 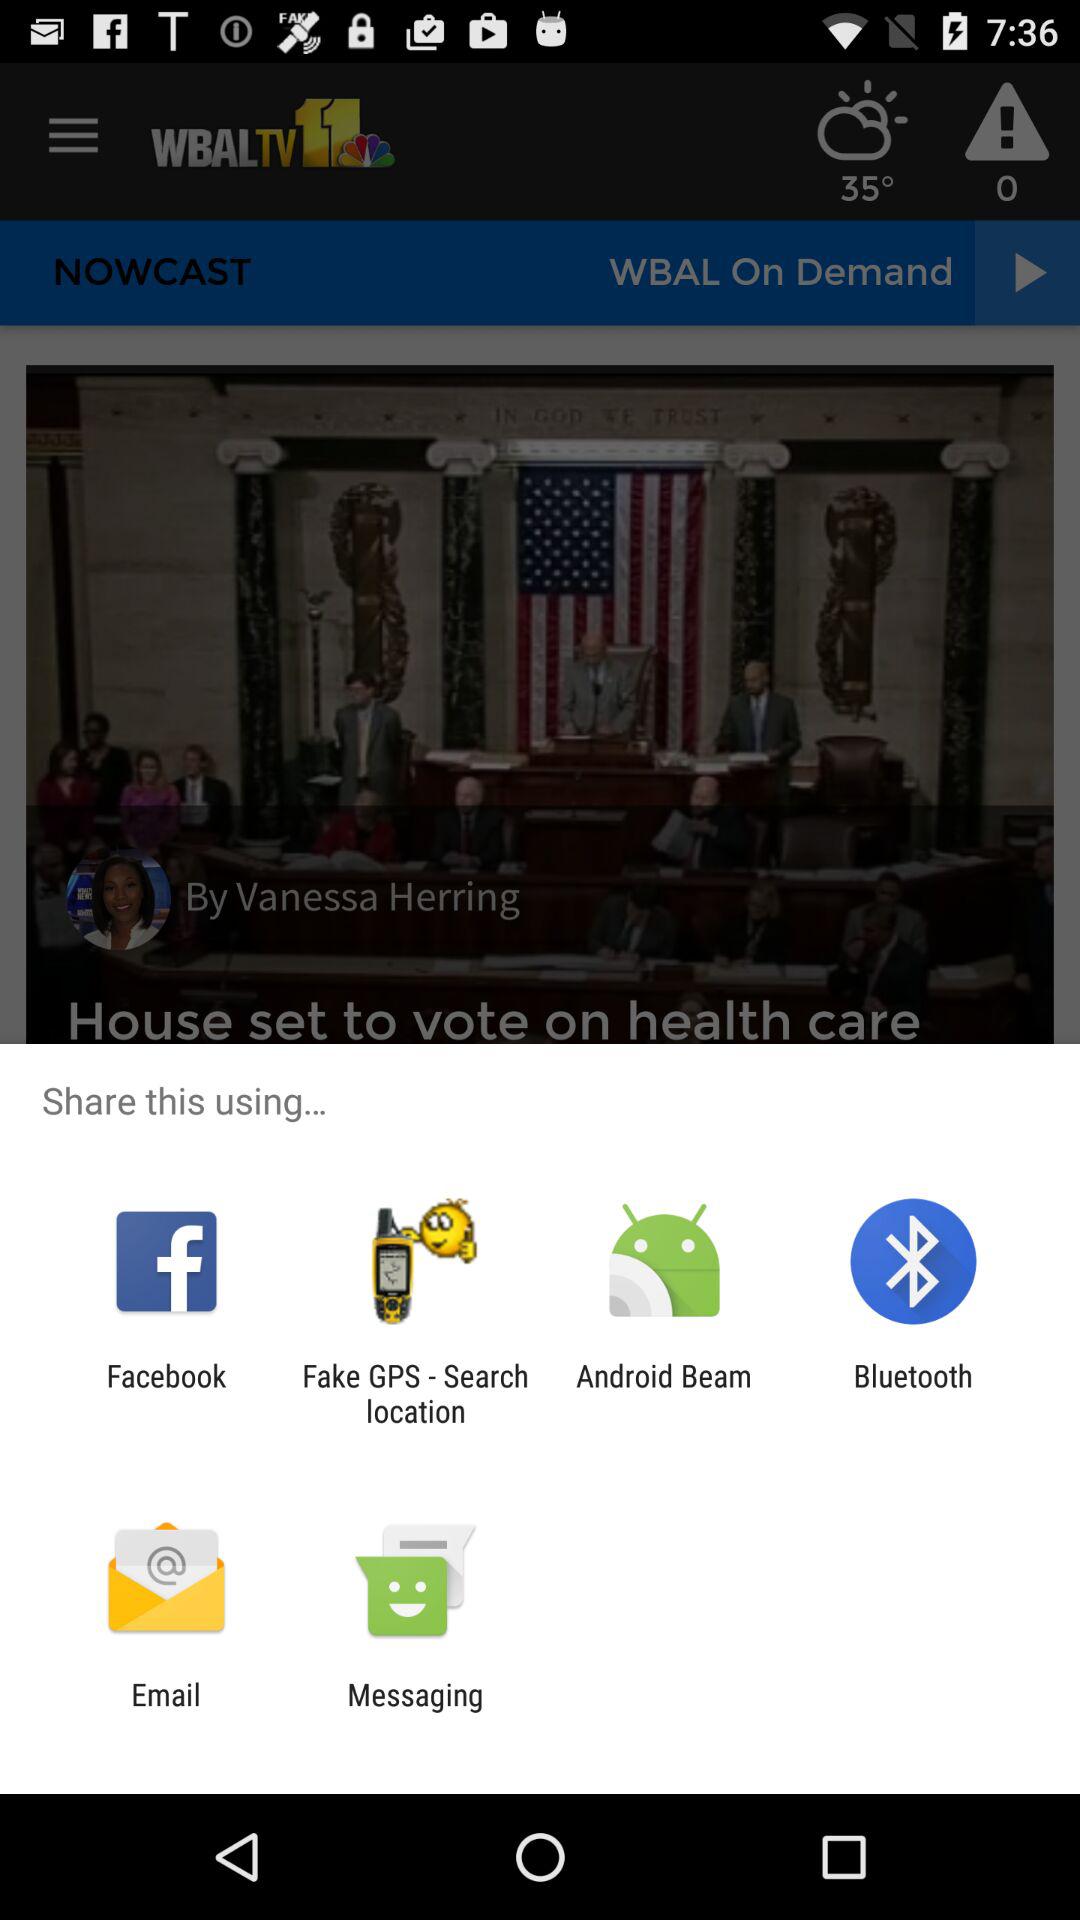 I want to click on select email app, so click(x=166, y=1712).